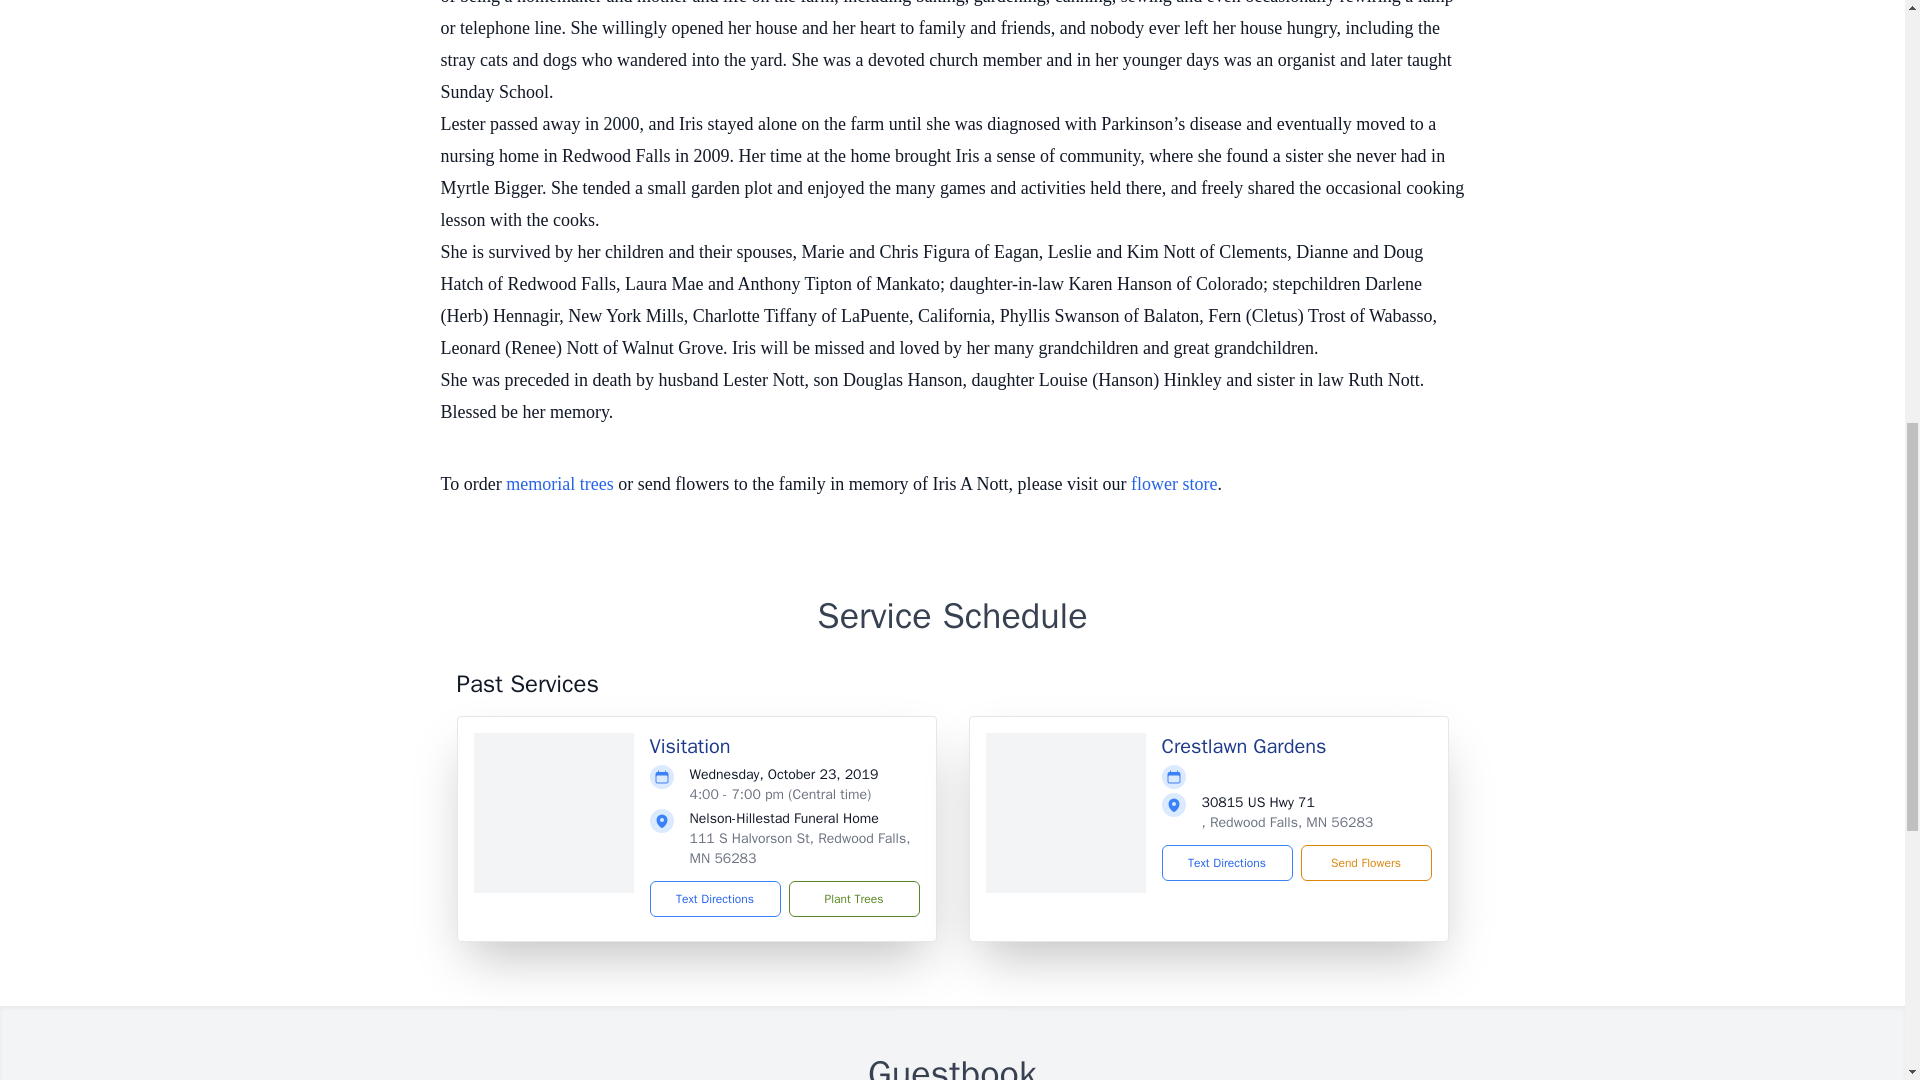  Describe the element at coordinates (853, 898) in the screenshot. I see `Plant Trees` at that location.